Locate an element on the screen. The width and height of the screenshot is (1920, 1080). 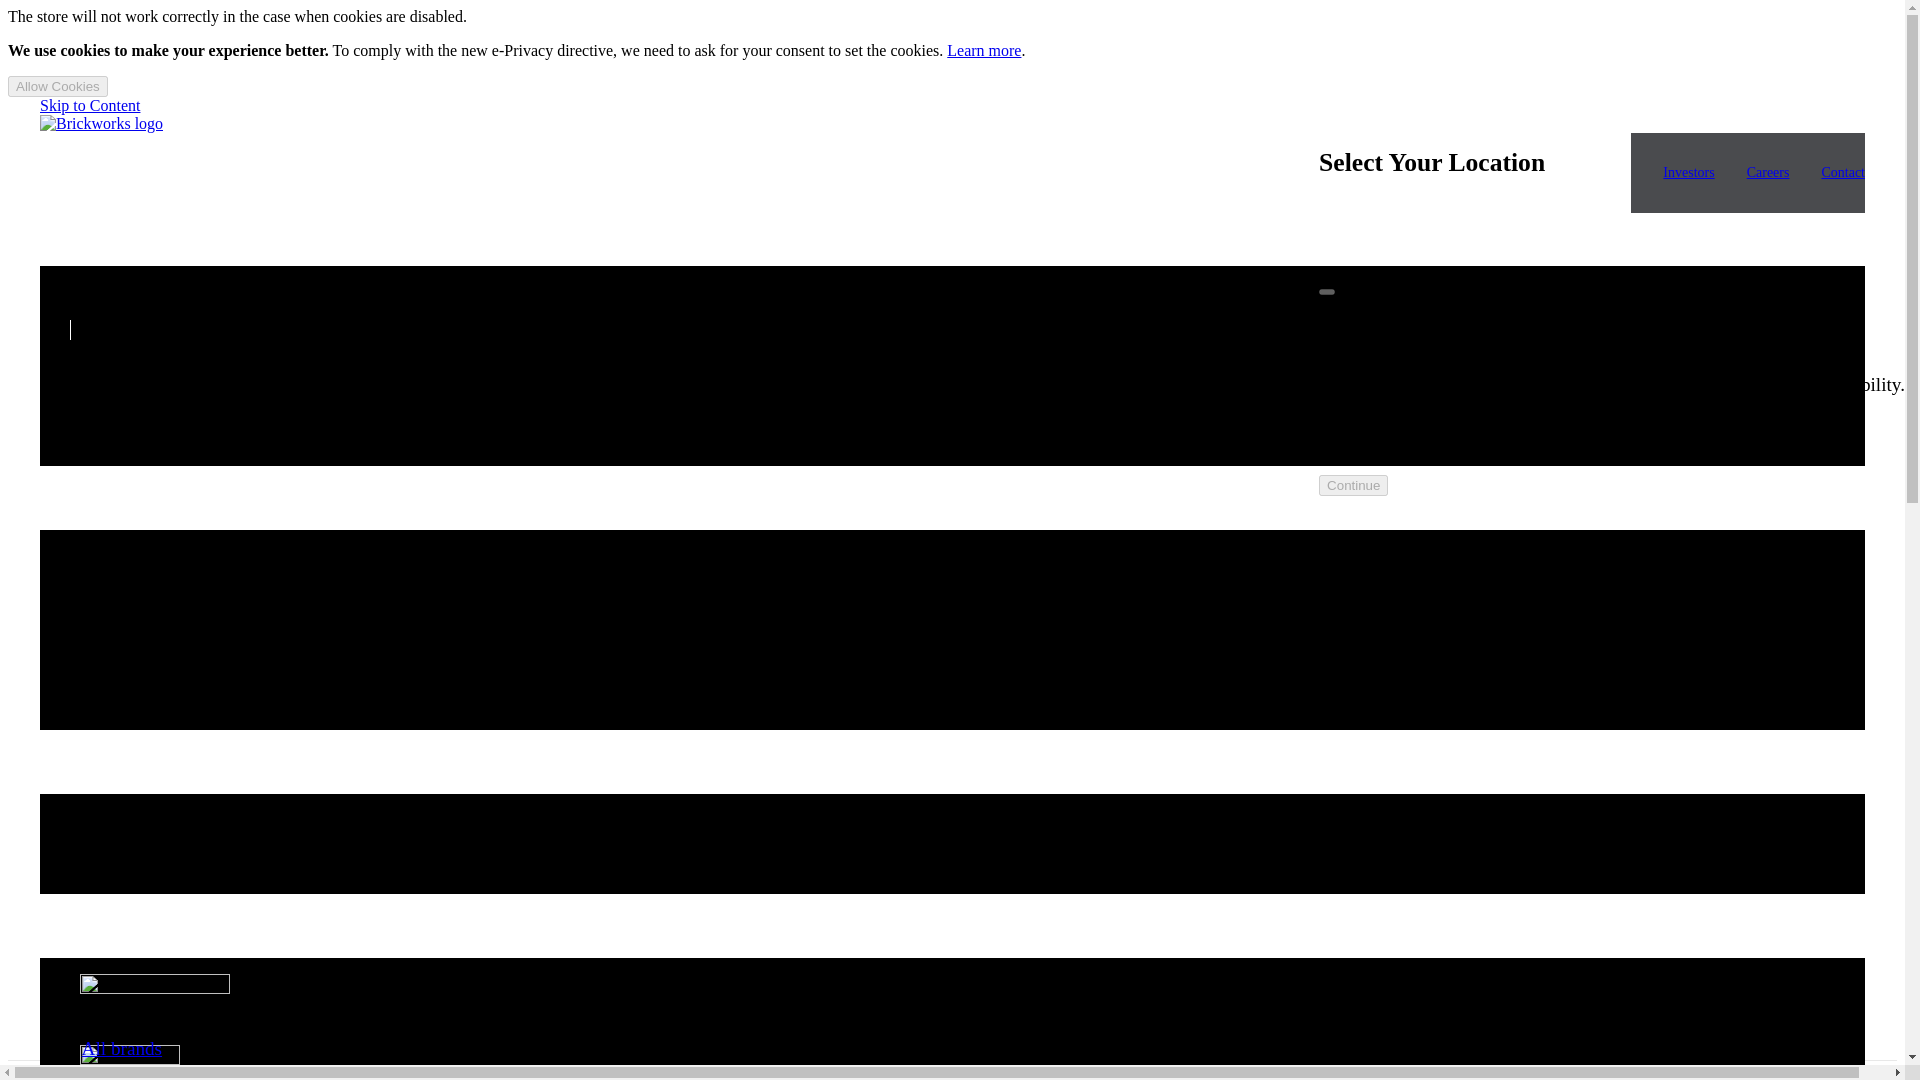
Allow Cookies is located at coordinates (57, 86).